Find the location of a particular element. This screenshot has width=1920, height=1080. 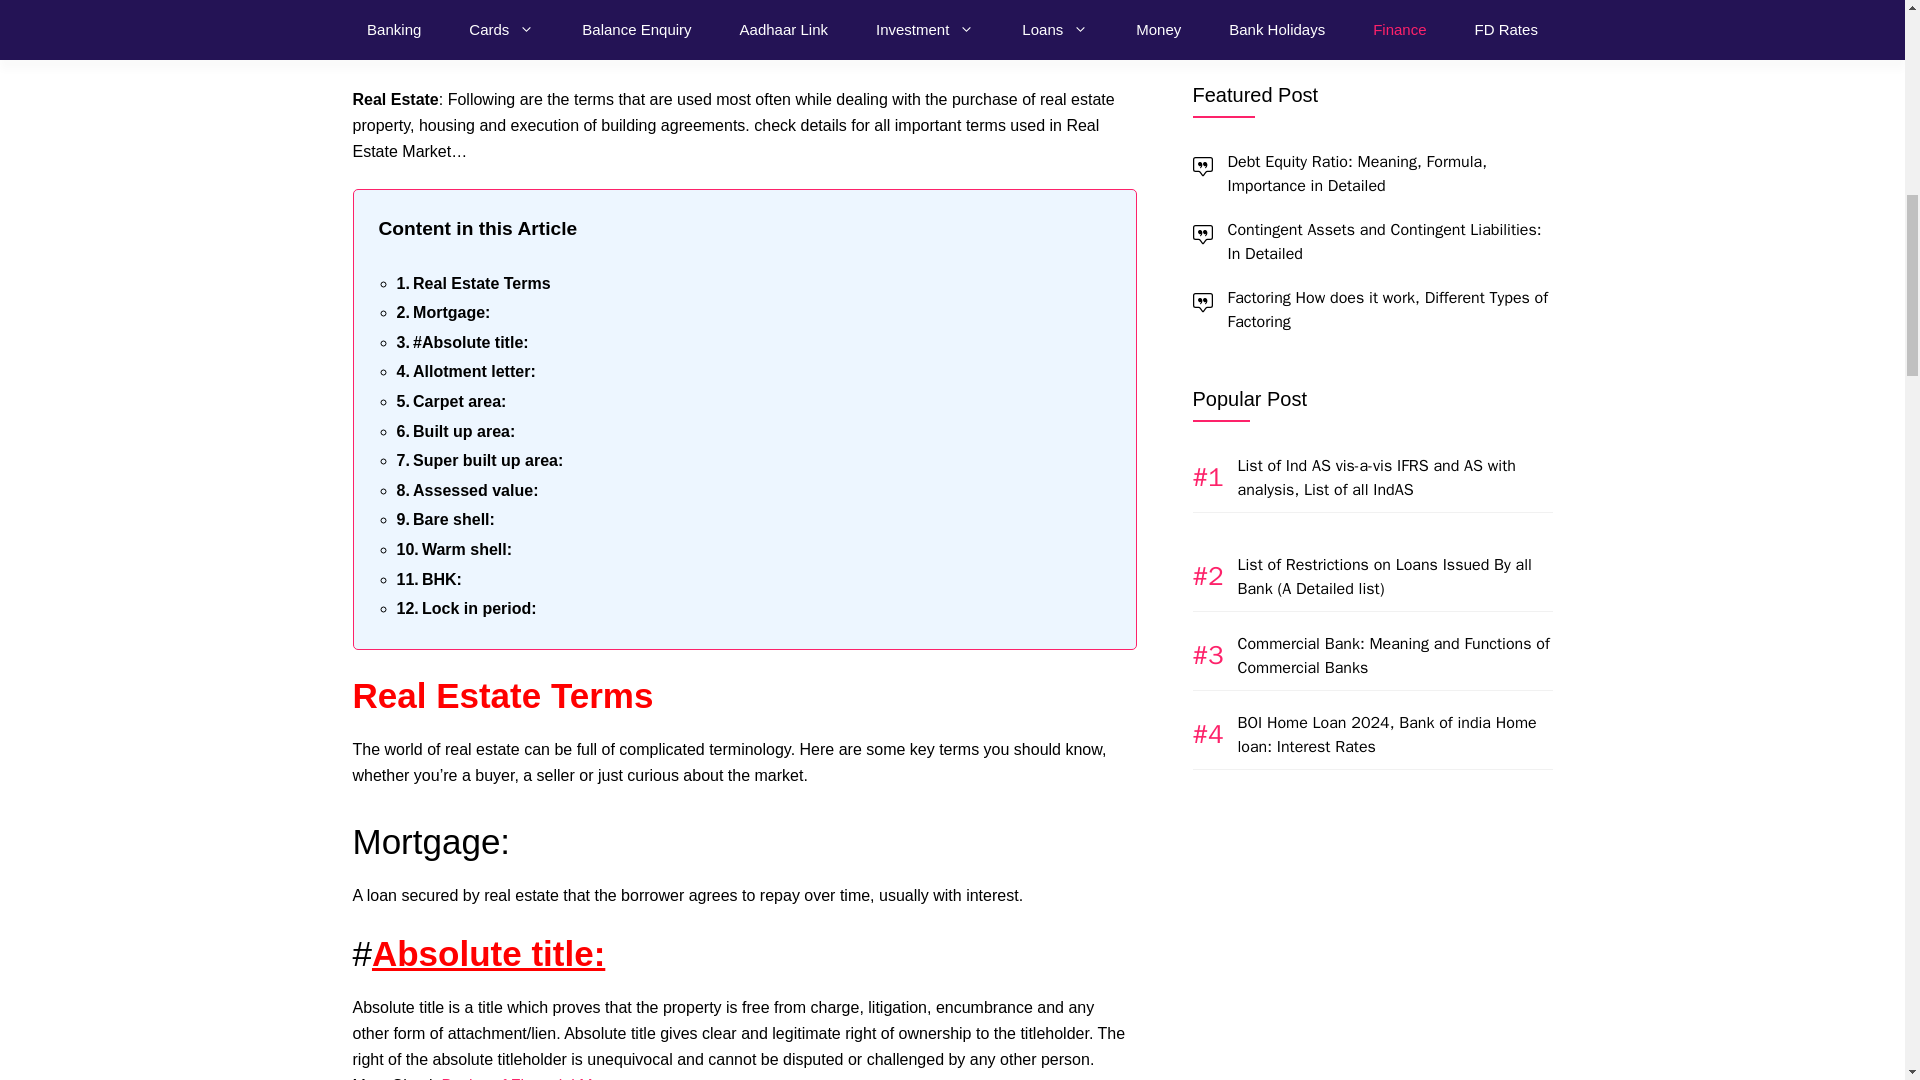

Allotment letter: is located at coordinates (465, 371).